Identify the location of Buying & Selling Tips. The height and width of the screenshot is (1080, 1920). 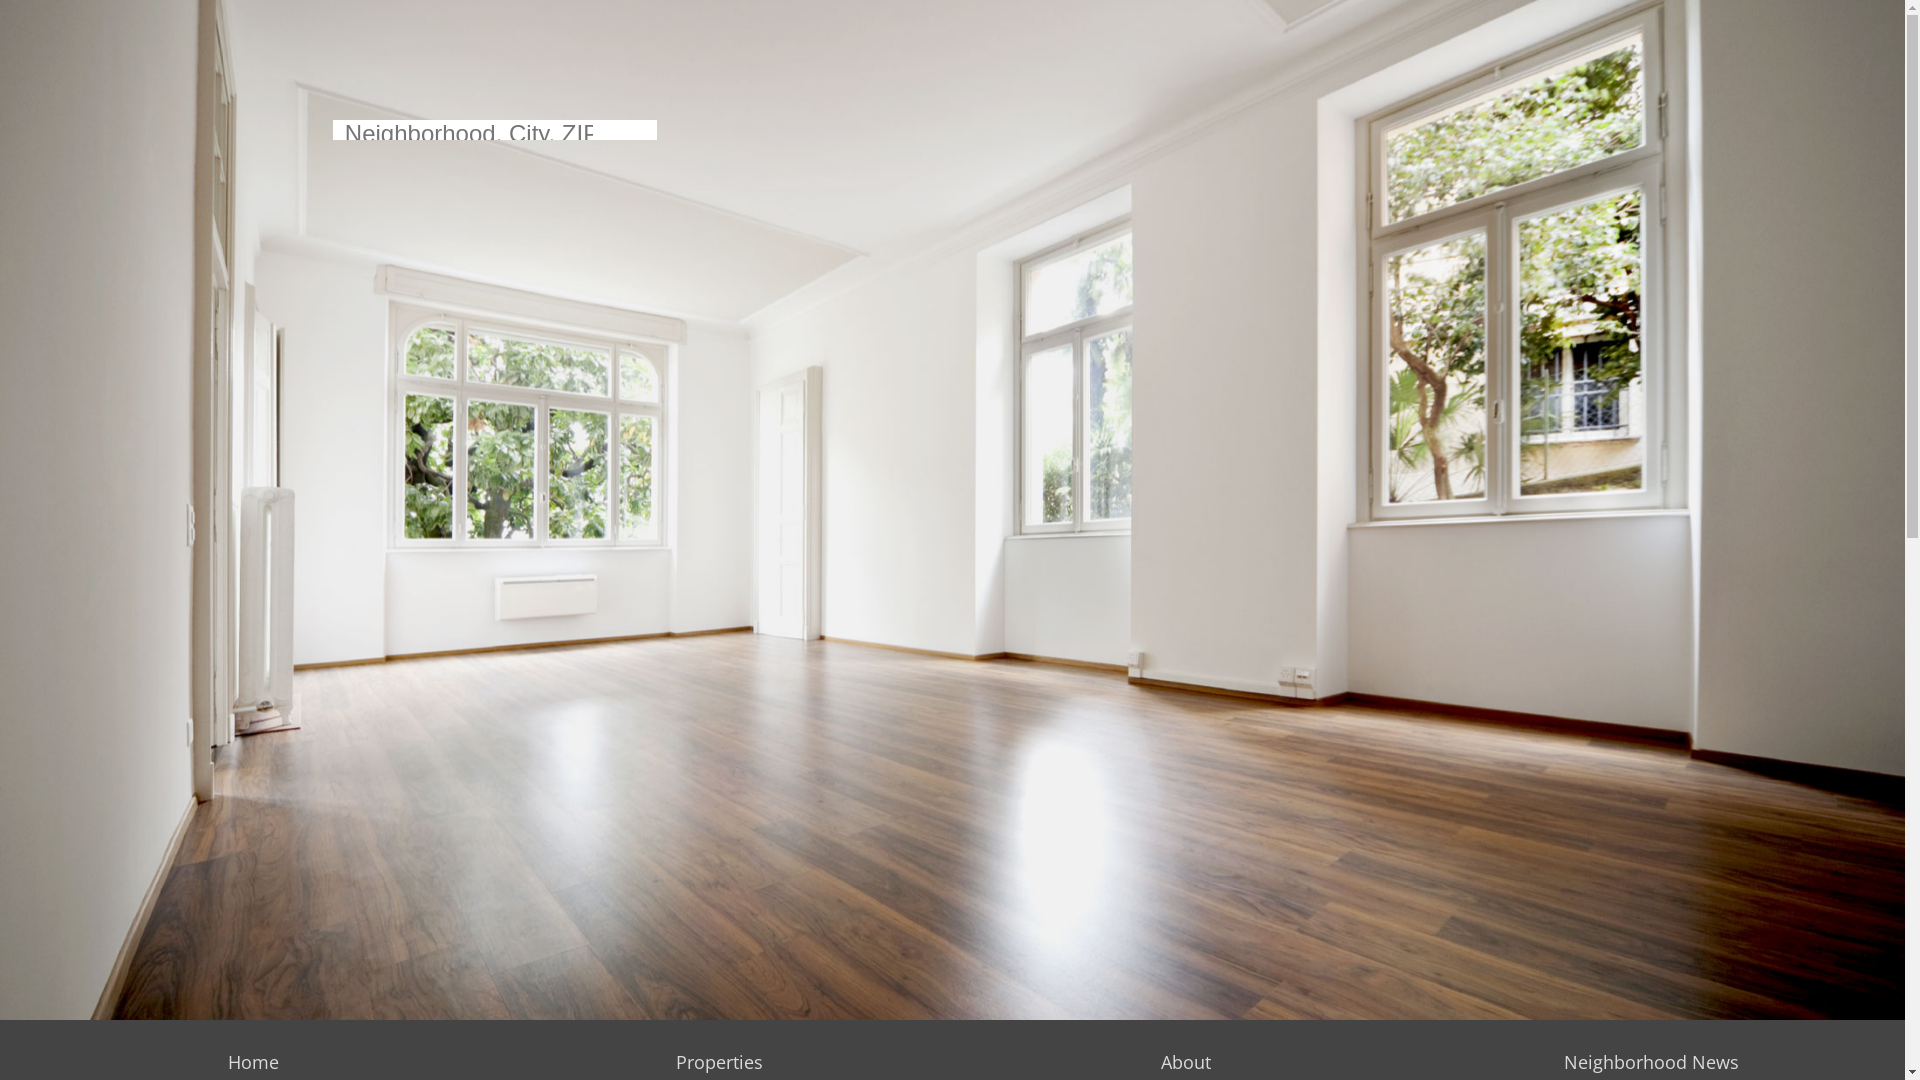
(1736, 170).